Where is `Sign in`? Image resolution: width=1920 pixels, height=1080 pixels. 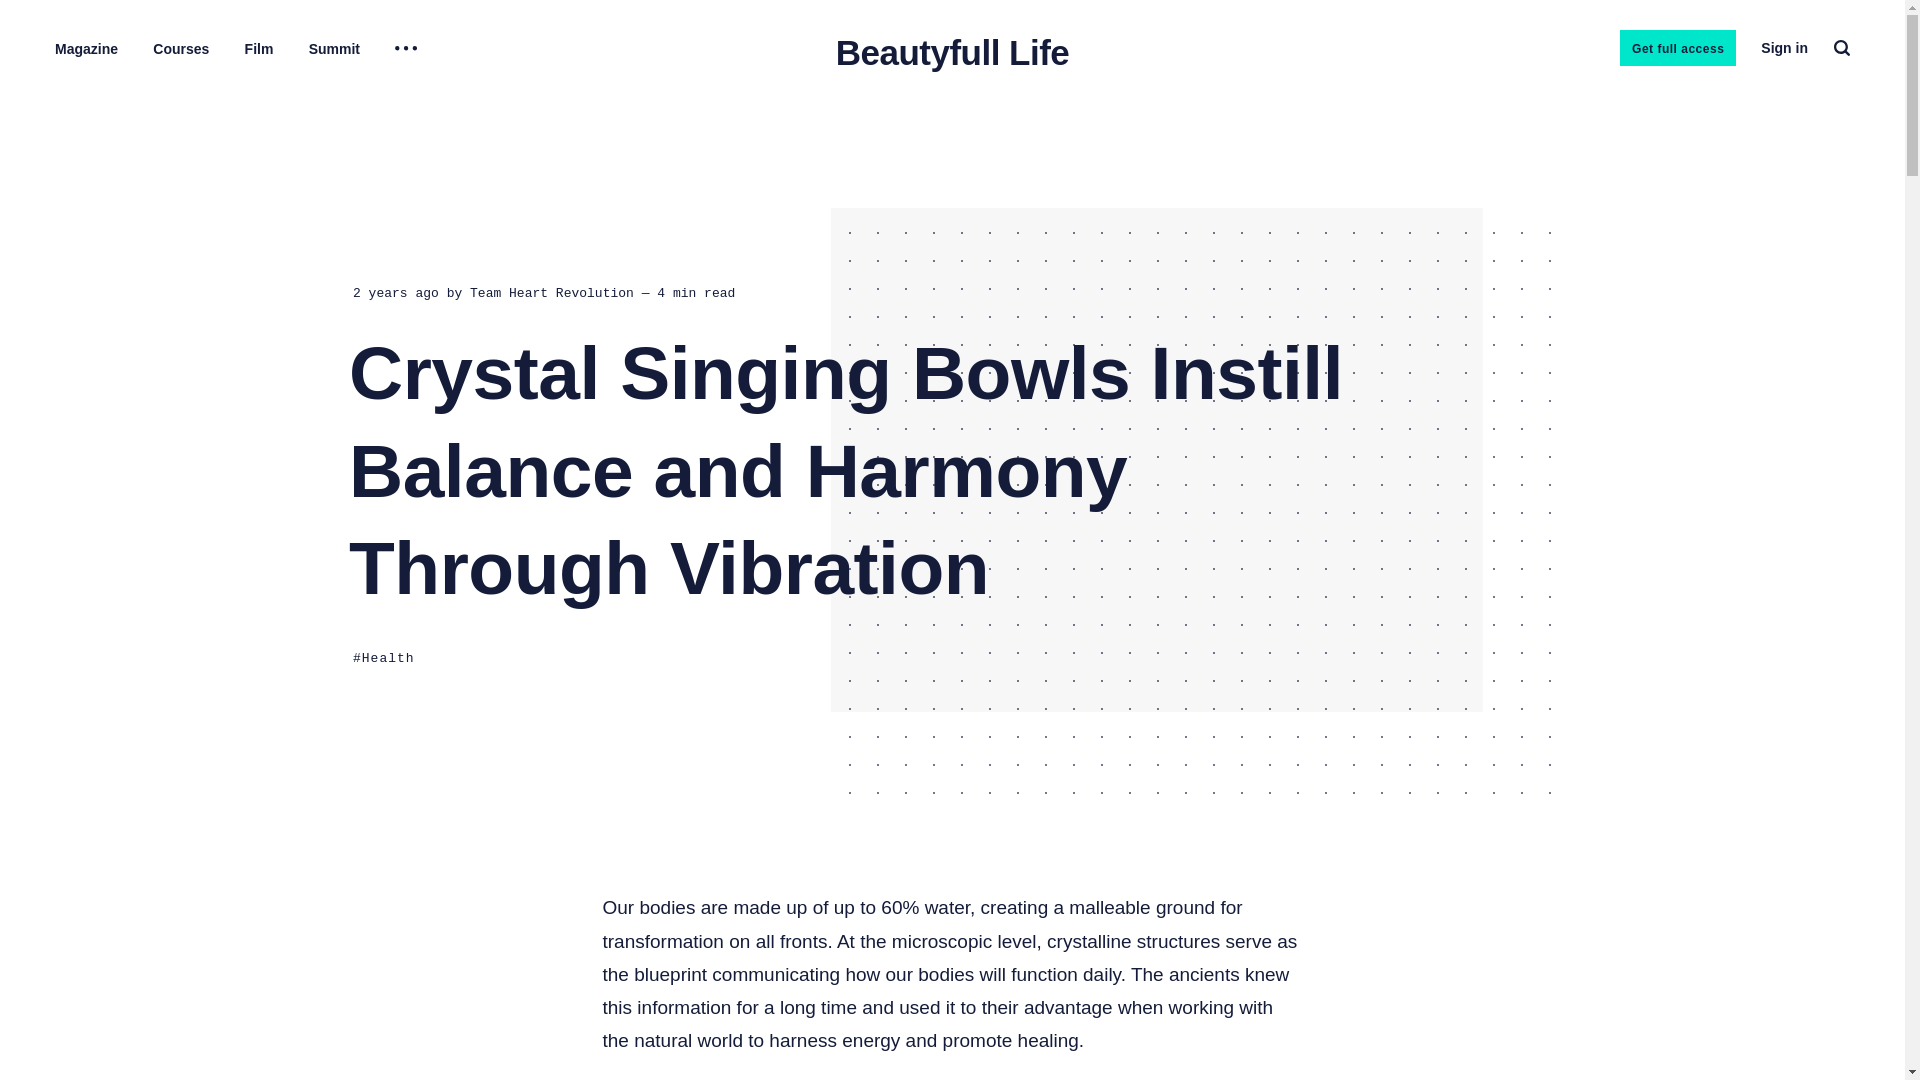
Sign in is located at coordinates (1784, 48).